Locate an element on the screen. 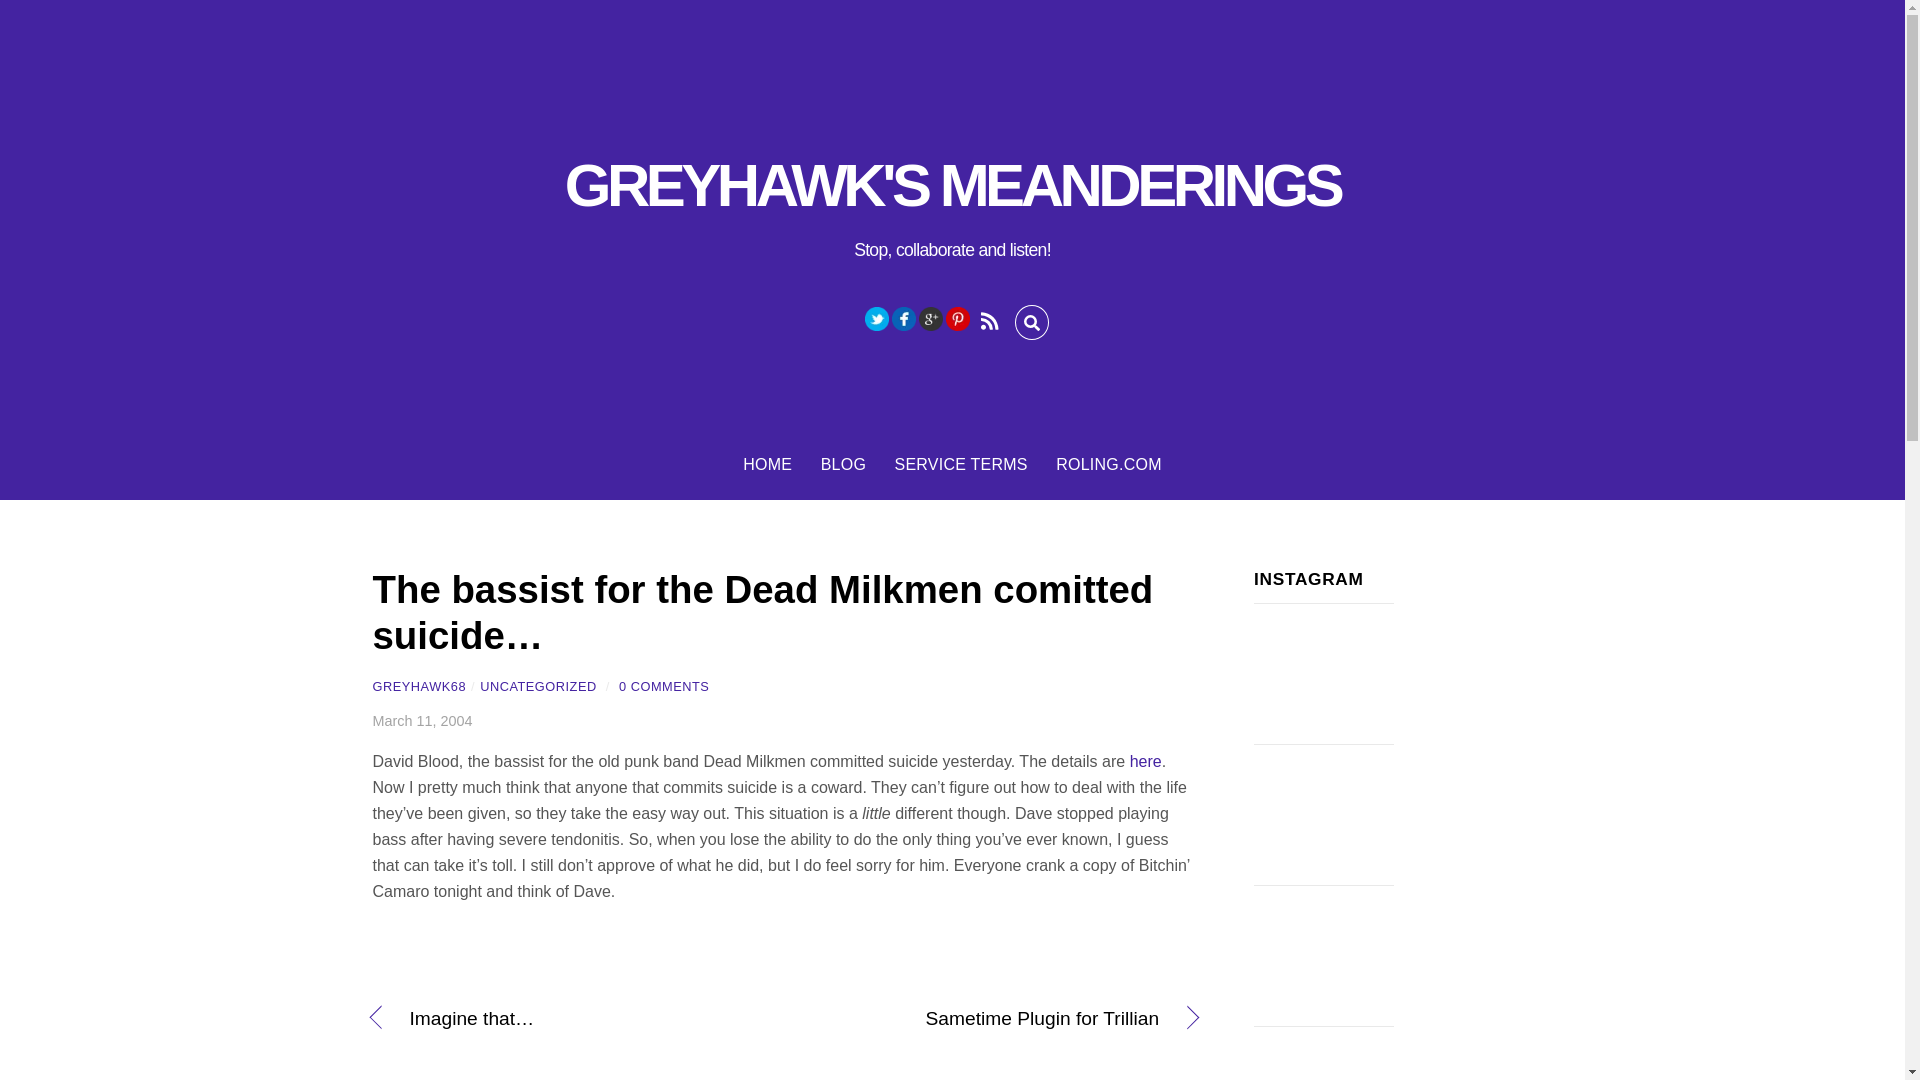 This screenshot has width=1920, height=1080. GREYHAWK'S MEANDERINGS is located at coordinates (952, 186).